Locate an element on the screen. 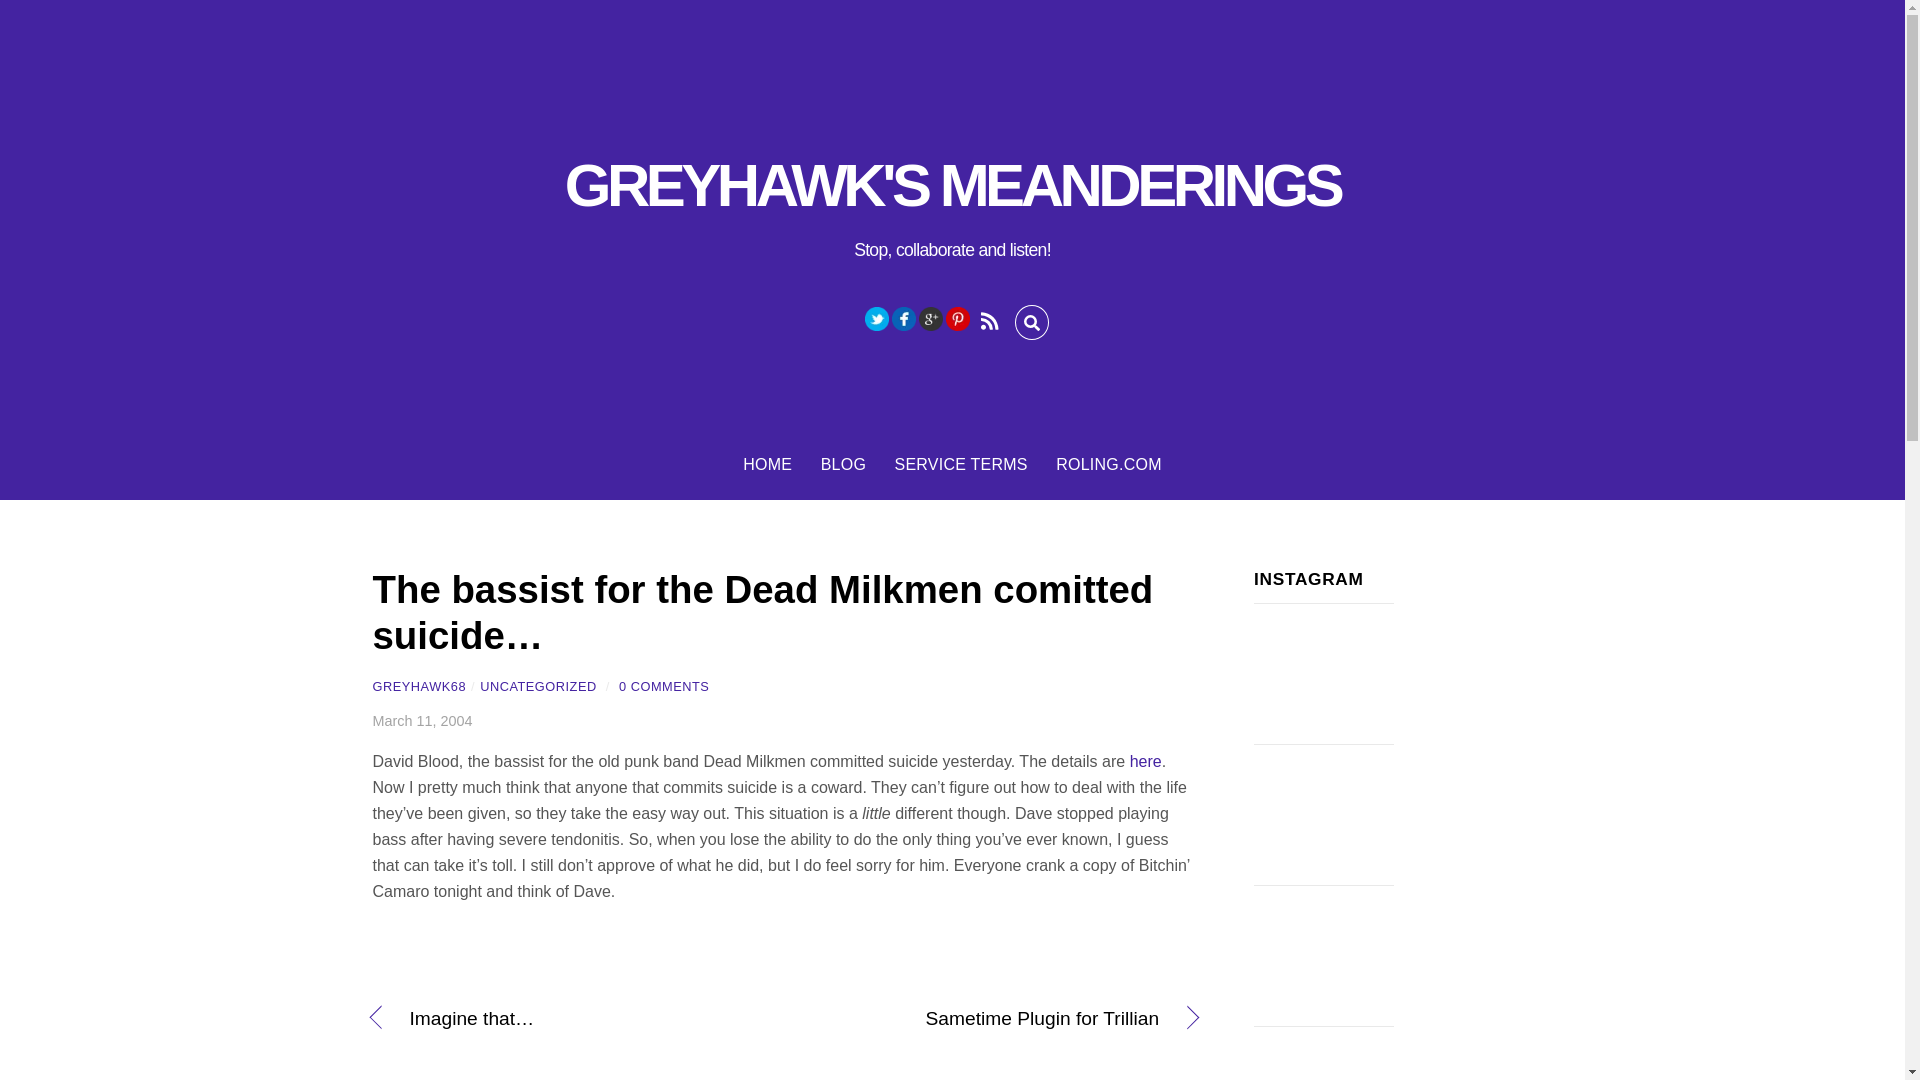 This screenshot has width=1920, height=1080. GREYHAWK'S MEANDERINGS is located at coordinates (952, 186).